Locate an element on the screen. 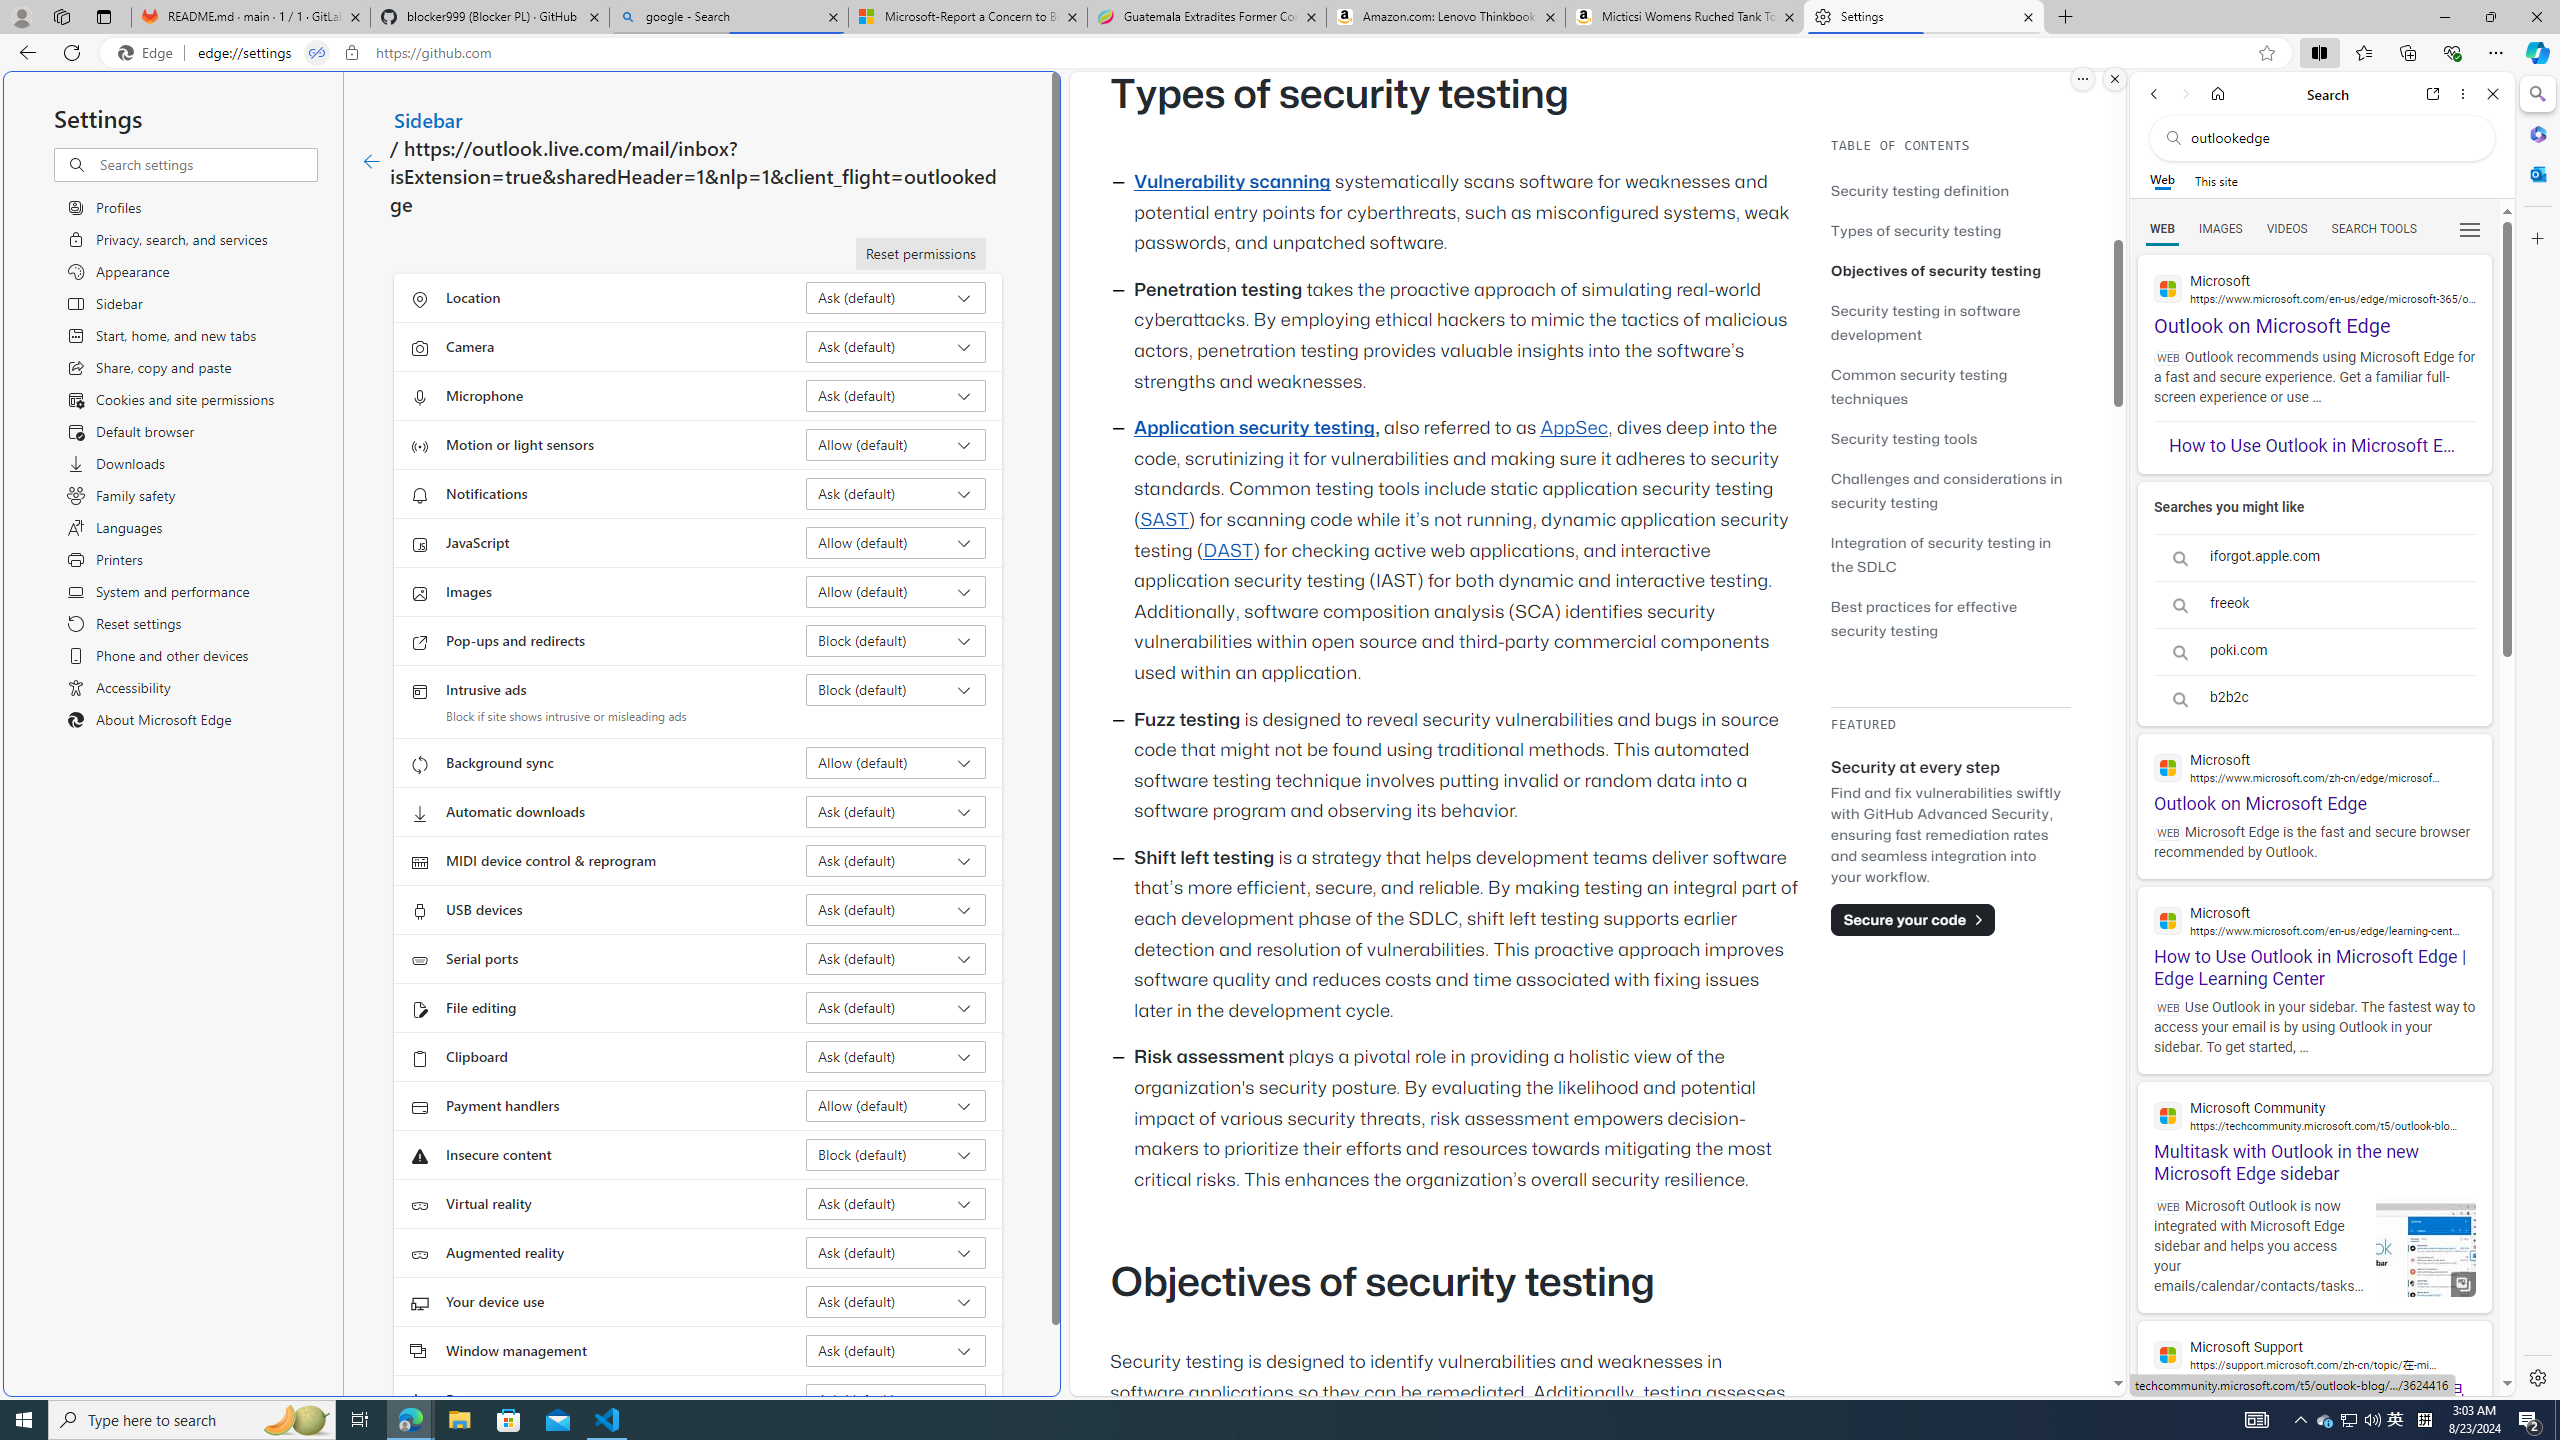  USB devices Ask (default) is located at coordinates (896, 910).